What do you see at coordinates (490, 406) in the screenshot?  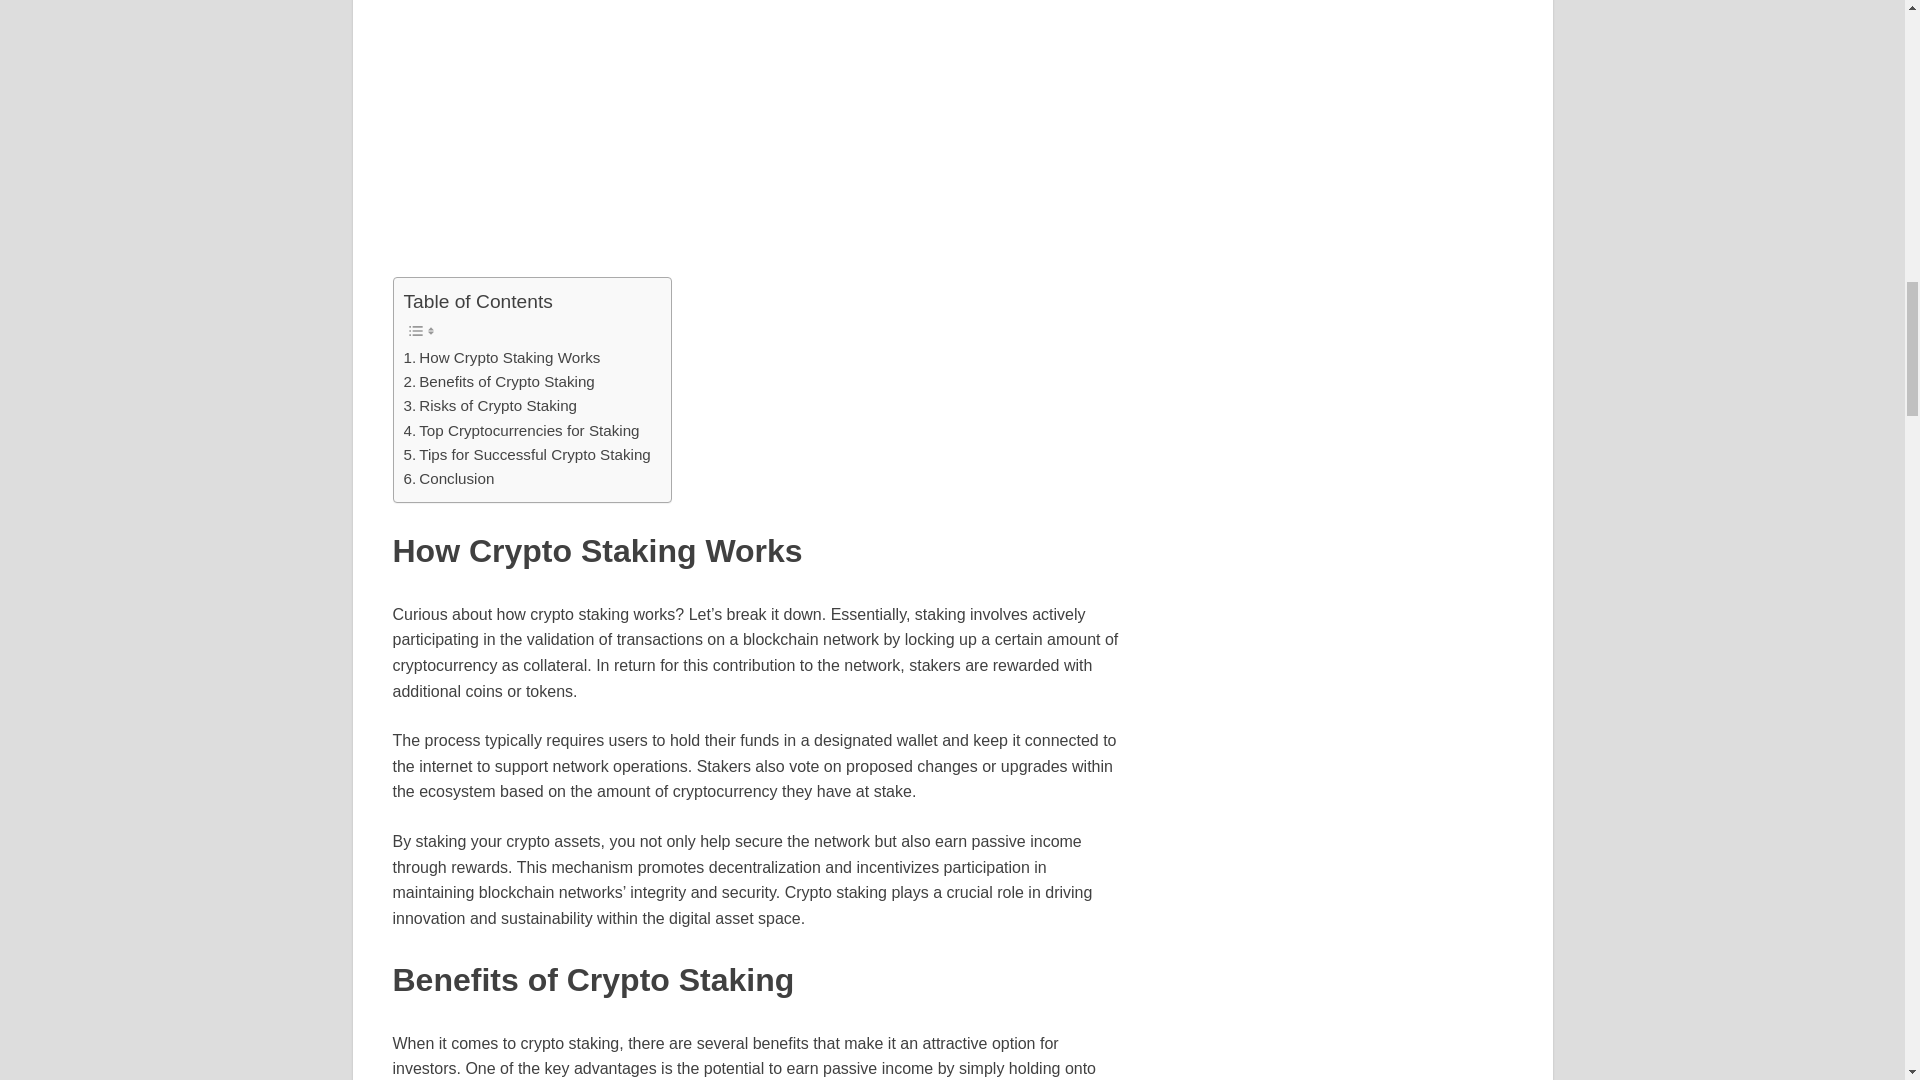 I see `Risks of Crypto Staking` at bounding box center [490, 406].